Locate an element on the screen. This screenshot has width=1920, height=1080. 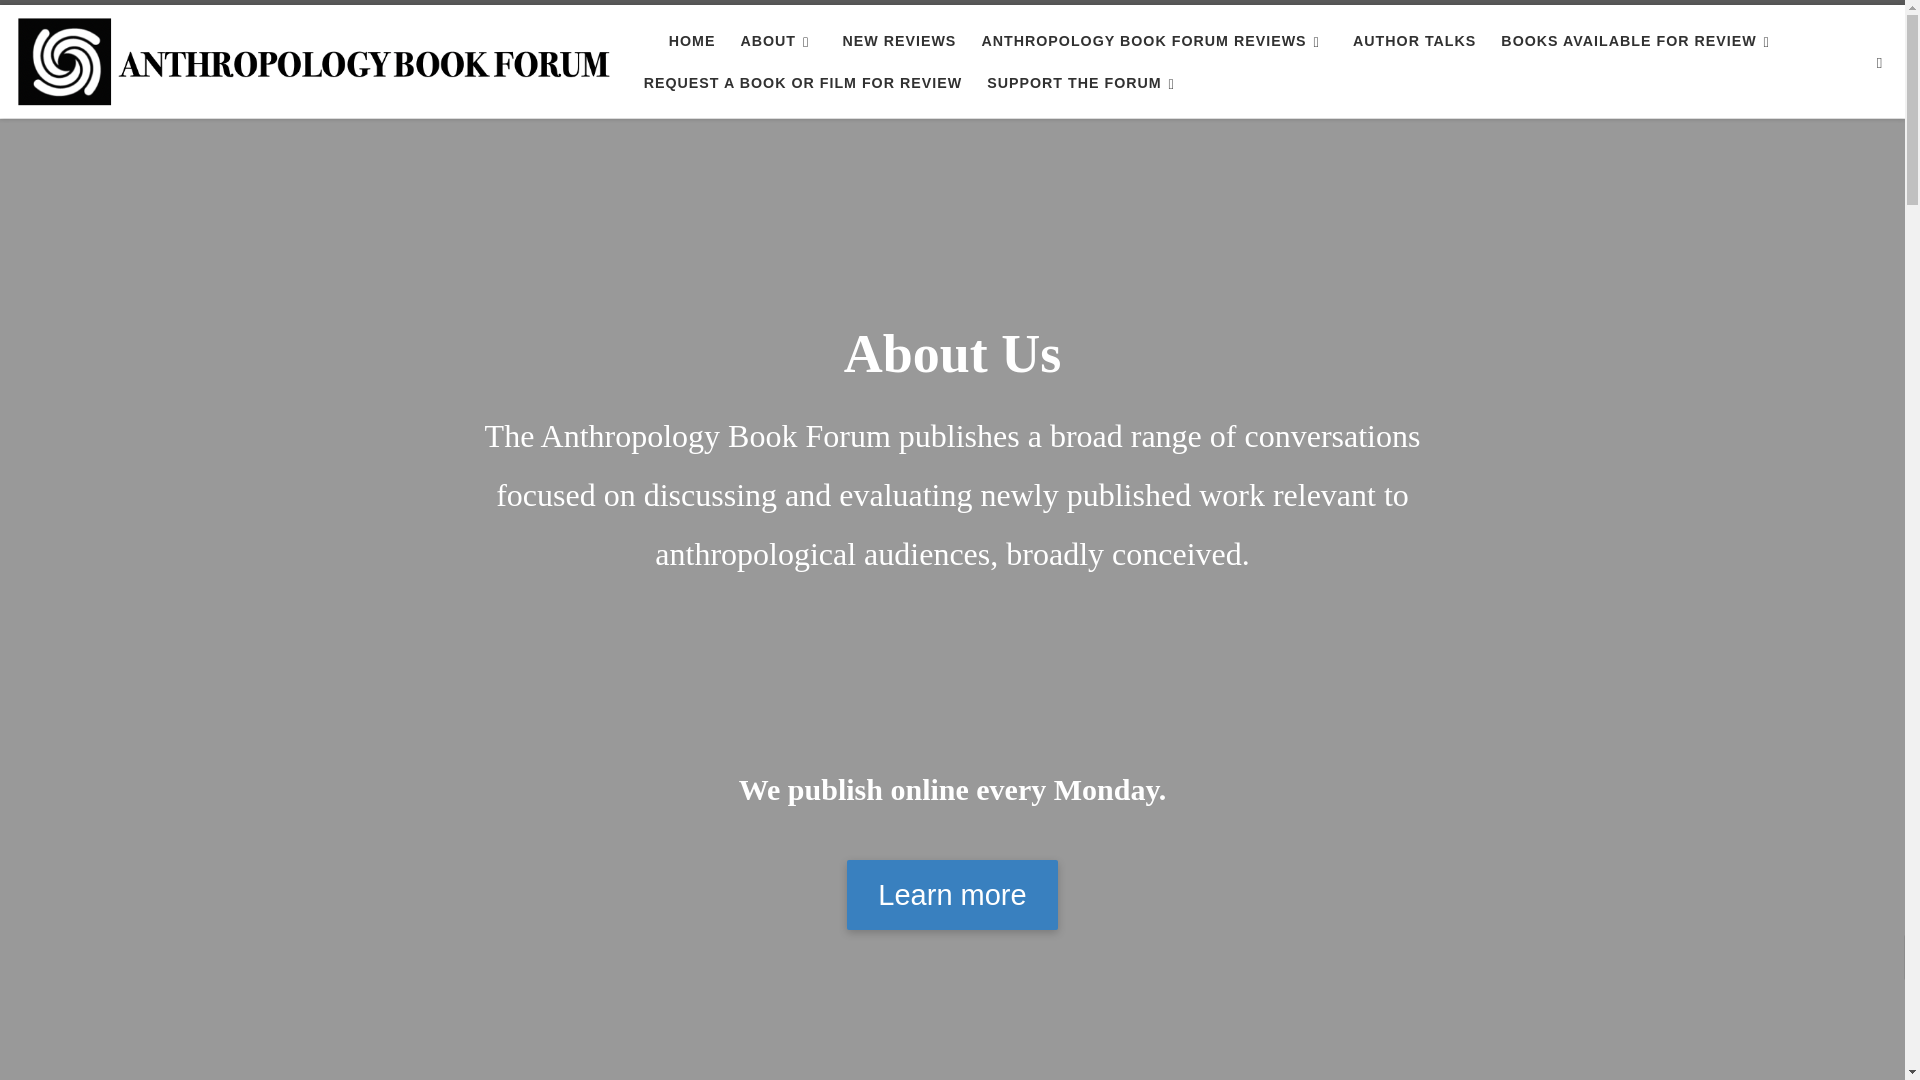
HOME is located at coordinates (692, 40).